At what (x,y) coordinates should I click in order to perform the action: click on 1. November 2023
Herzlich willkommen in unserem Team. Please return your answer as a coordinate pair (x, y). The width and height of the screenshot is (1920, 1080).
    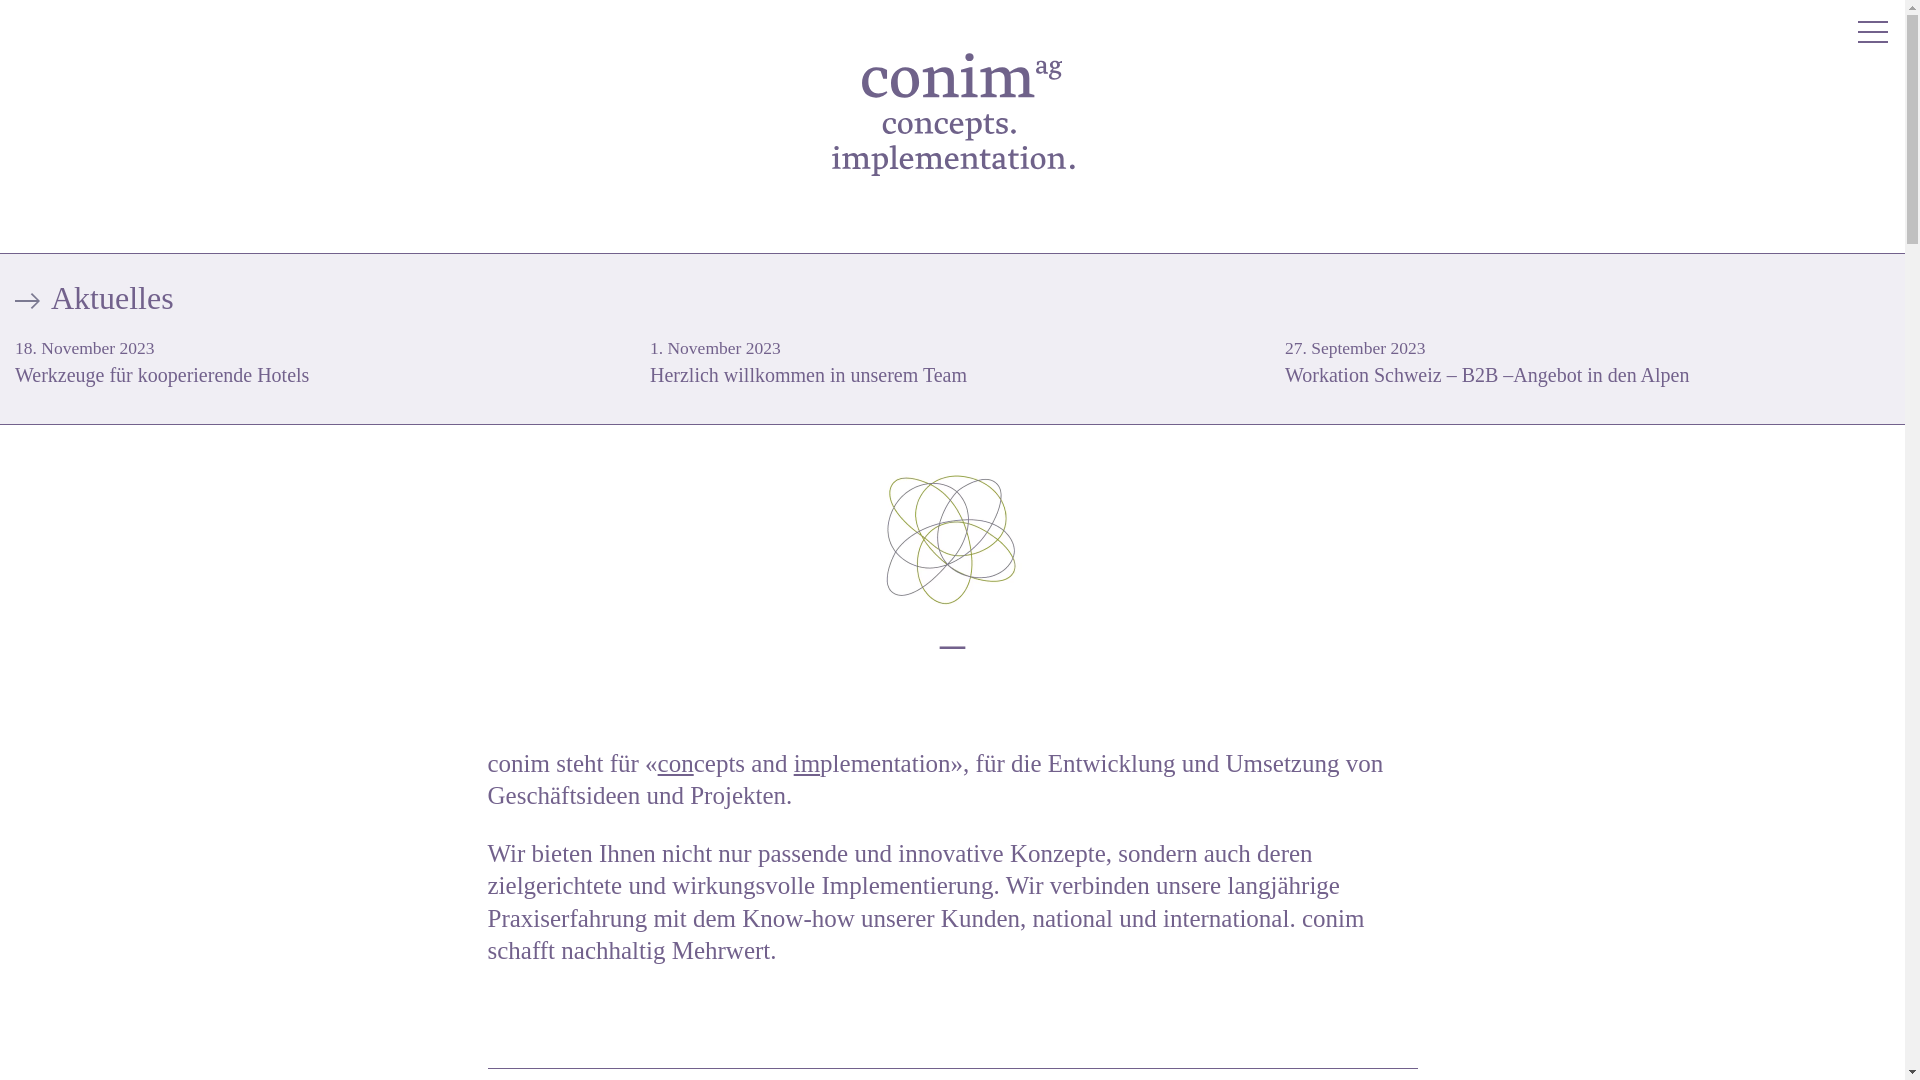
    Looking at the image, I should click on (952, 360).